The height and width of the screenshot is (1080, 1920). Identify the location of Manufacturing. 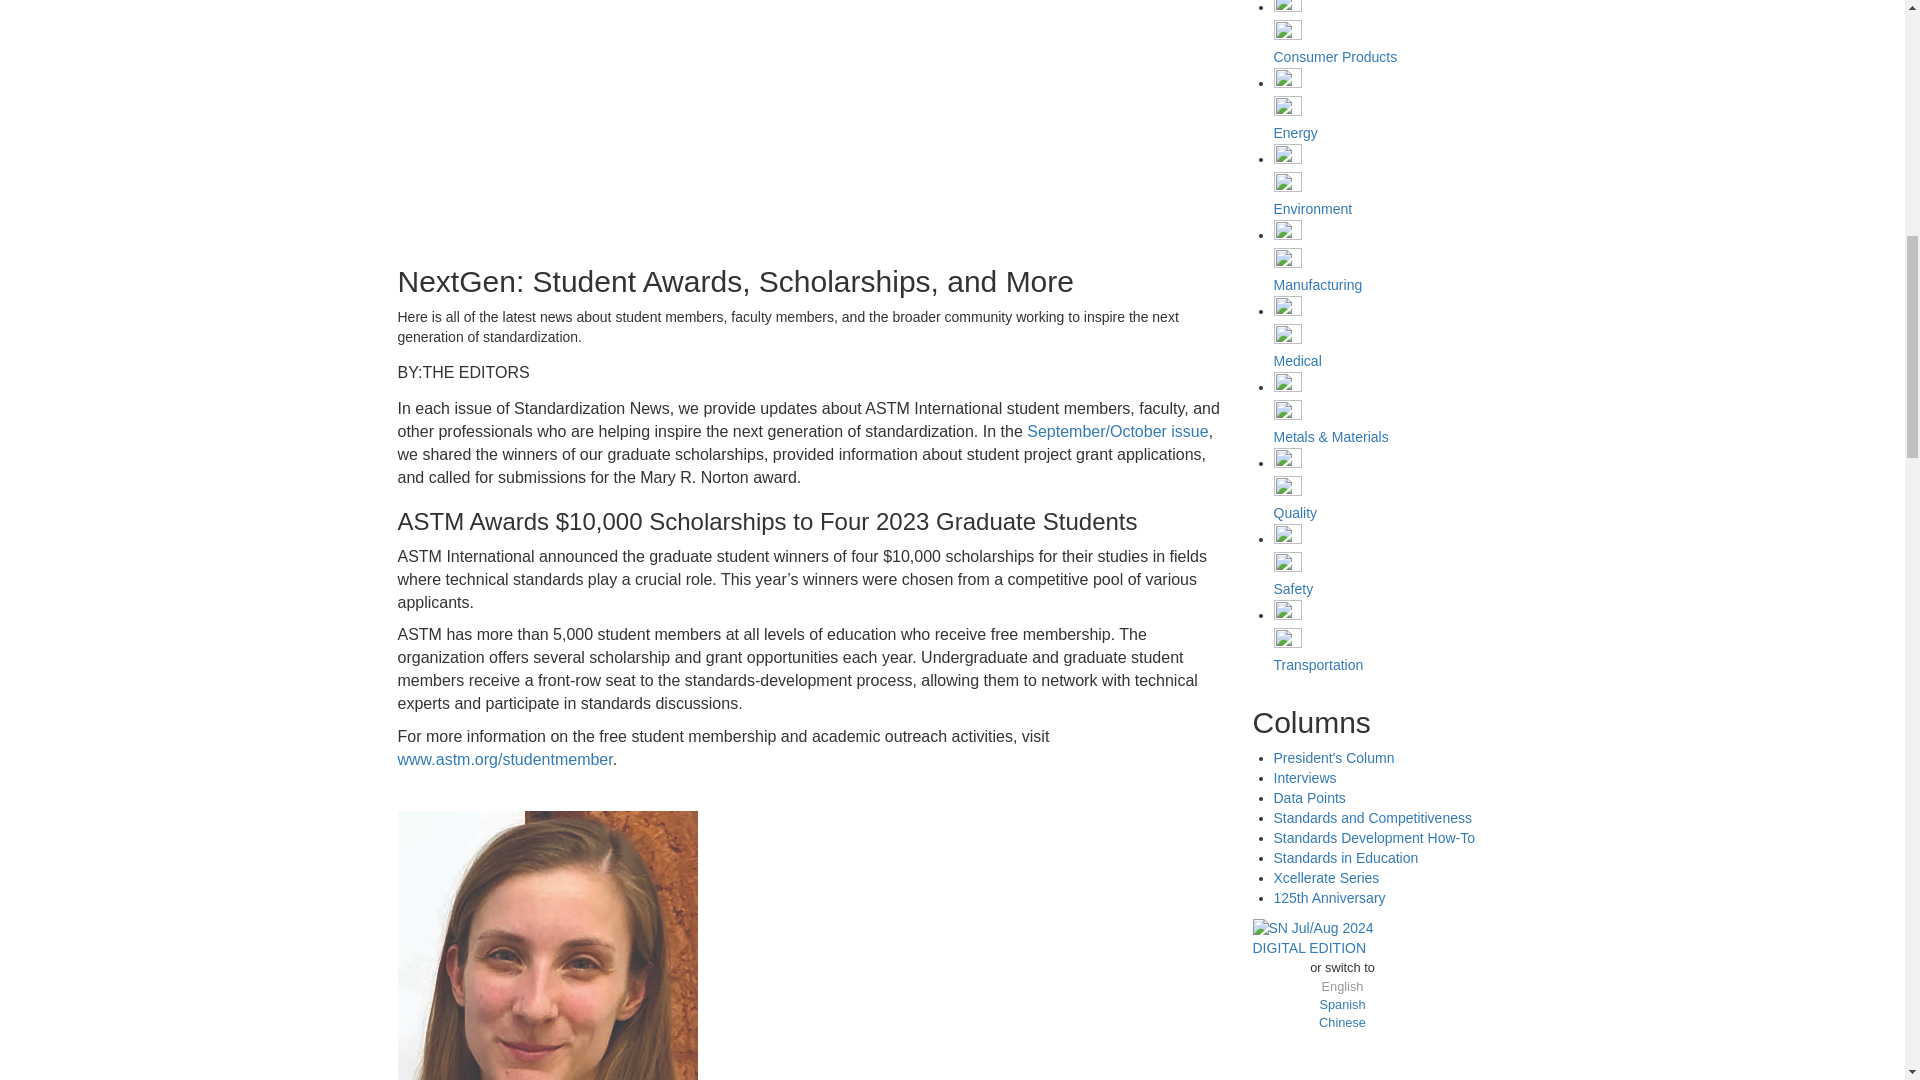
(1318, 284).